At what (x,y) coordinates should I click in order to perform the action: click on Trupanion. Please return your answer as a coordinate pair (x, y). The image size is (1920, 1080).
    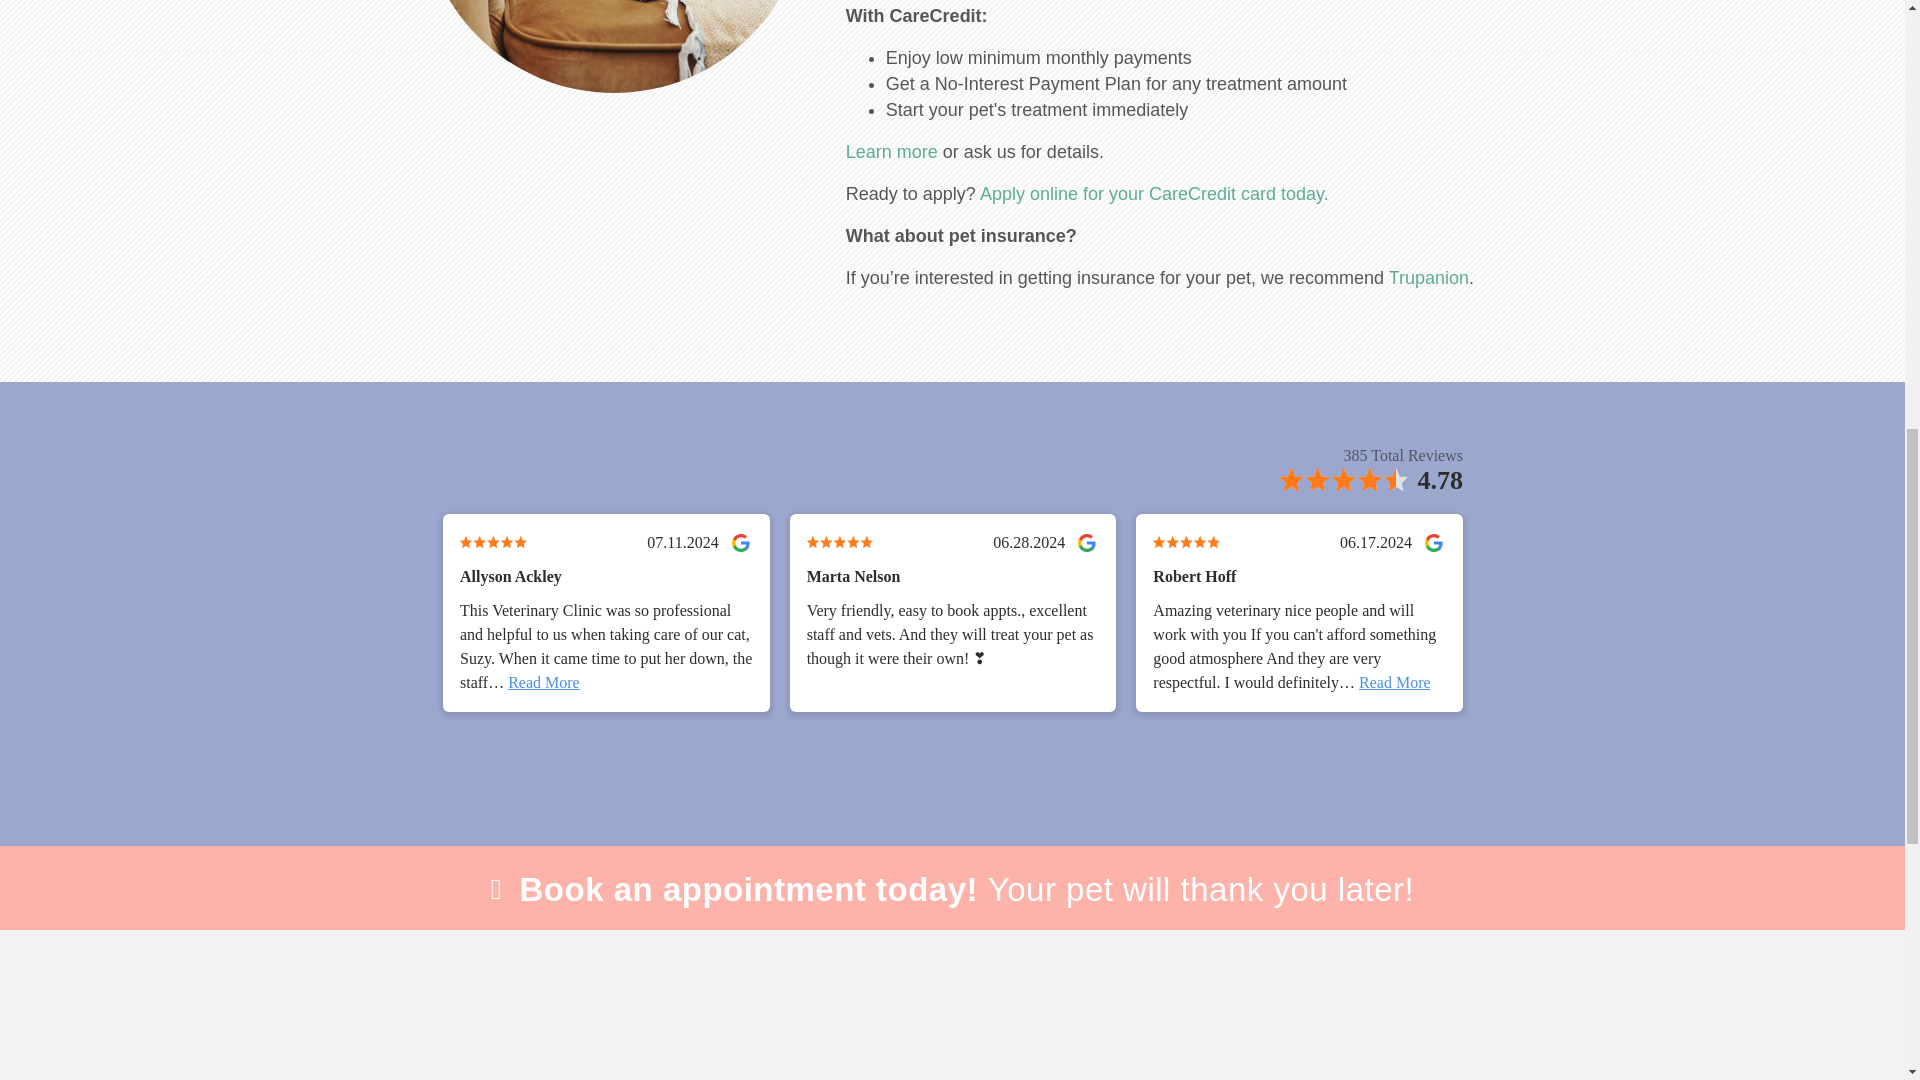
    Looking at the image, I should click on (1428, 278).